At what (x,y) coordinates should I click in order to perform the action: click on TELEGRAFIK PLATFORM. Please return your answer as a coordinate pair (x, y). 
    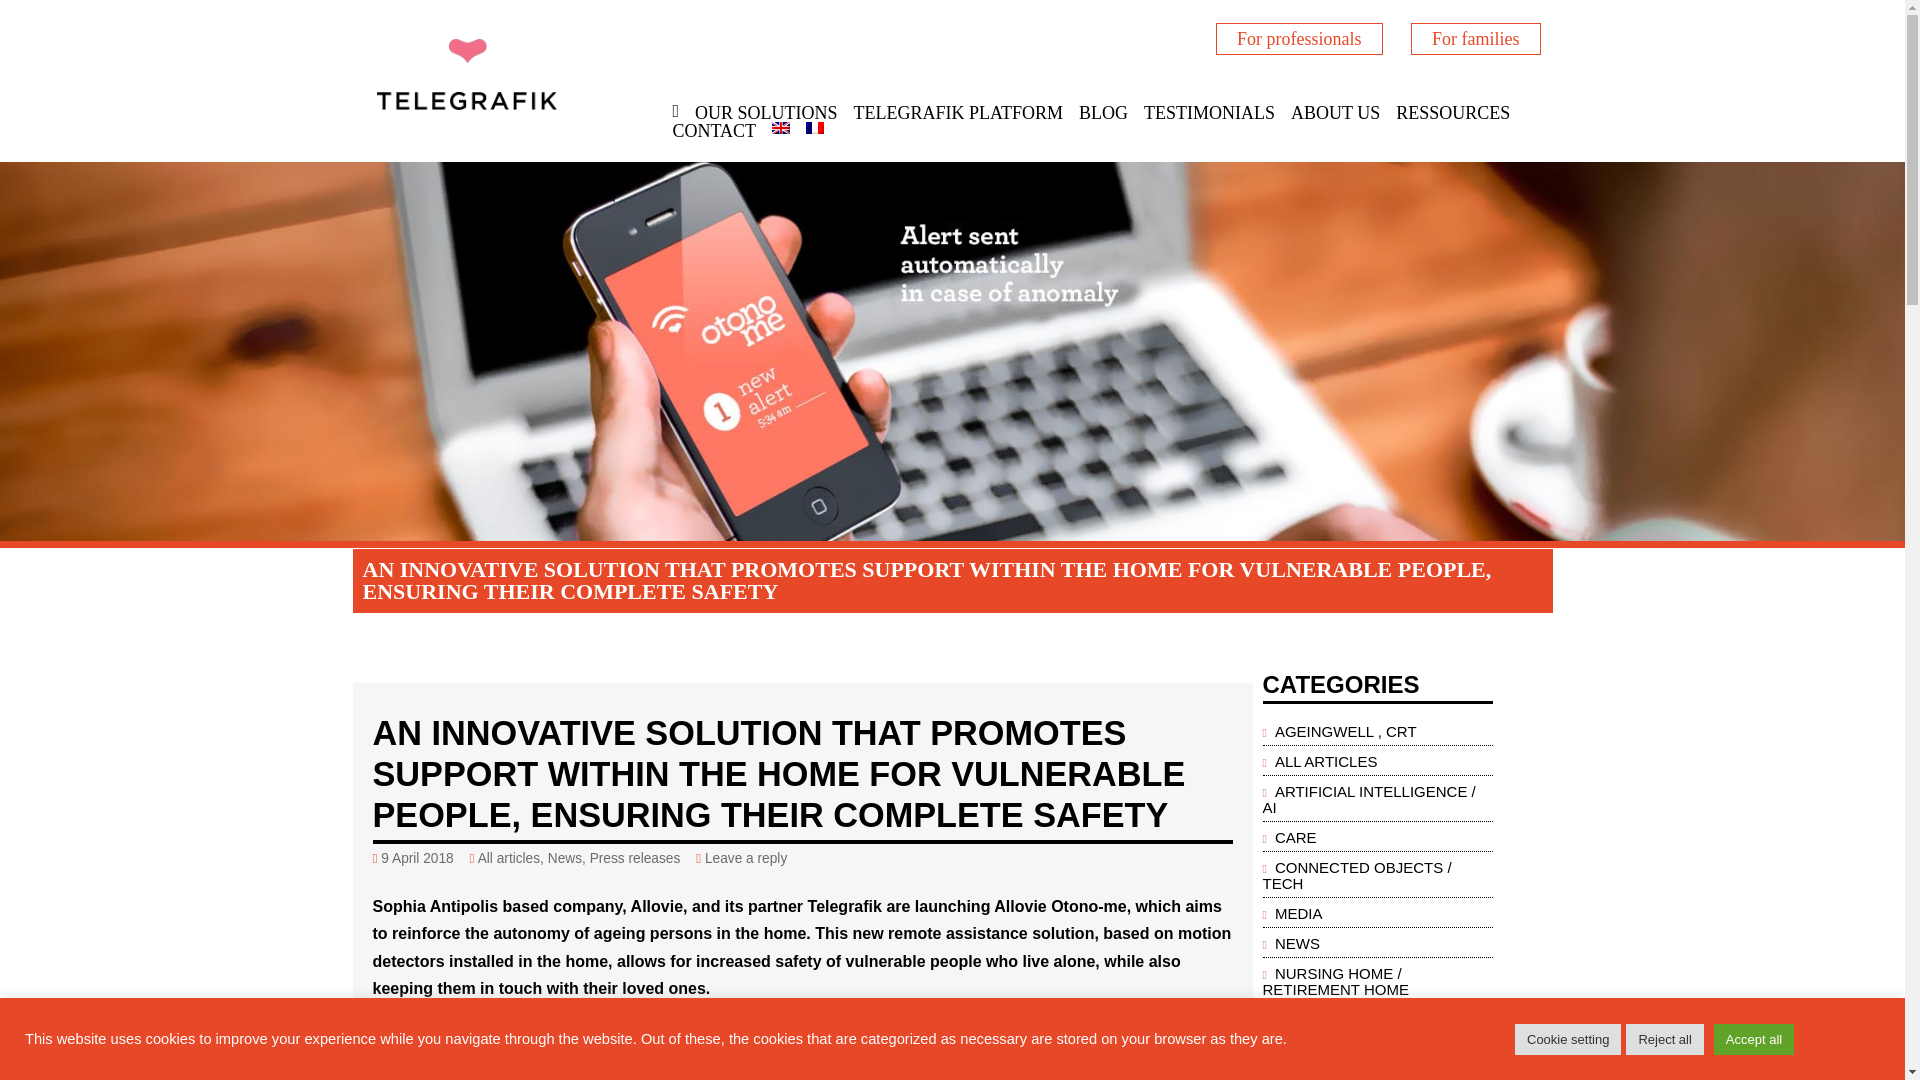
    Looking at the image, I should click on (958, 112).